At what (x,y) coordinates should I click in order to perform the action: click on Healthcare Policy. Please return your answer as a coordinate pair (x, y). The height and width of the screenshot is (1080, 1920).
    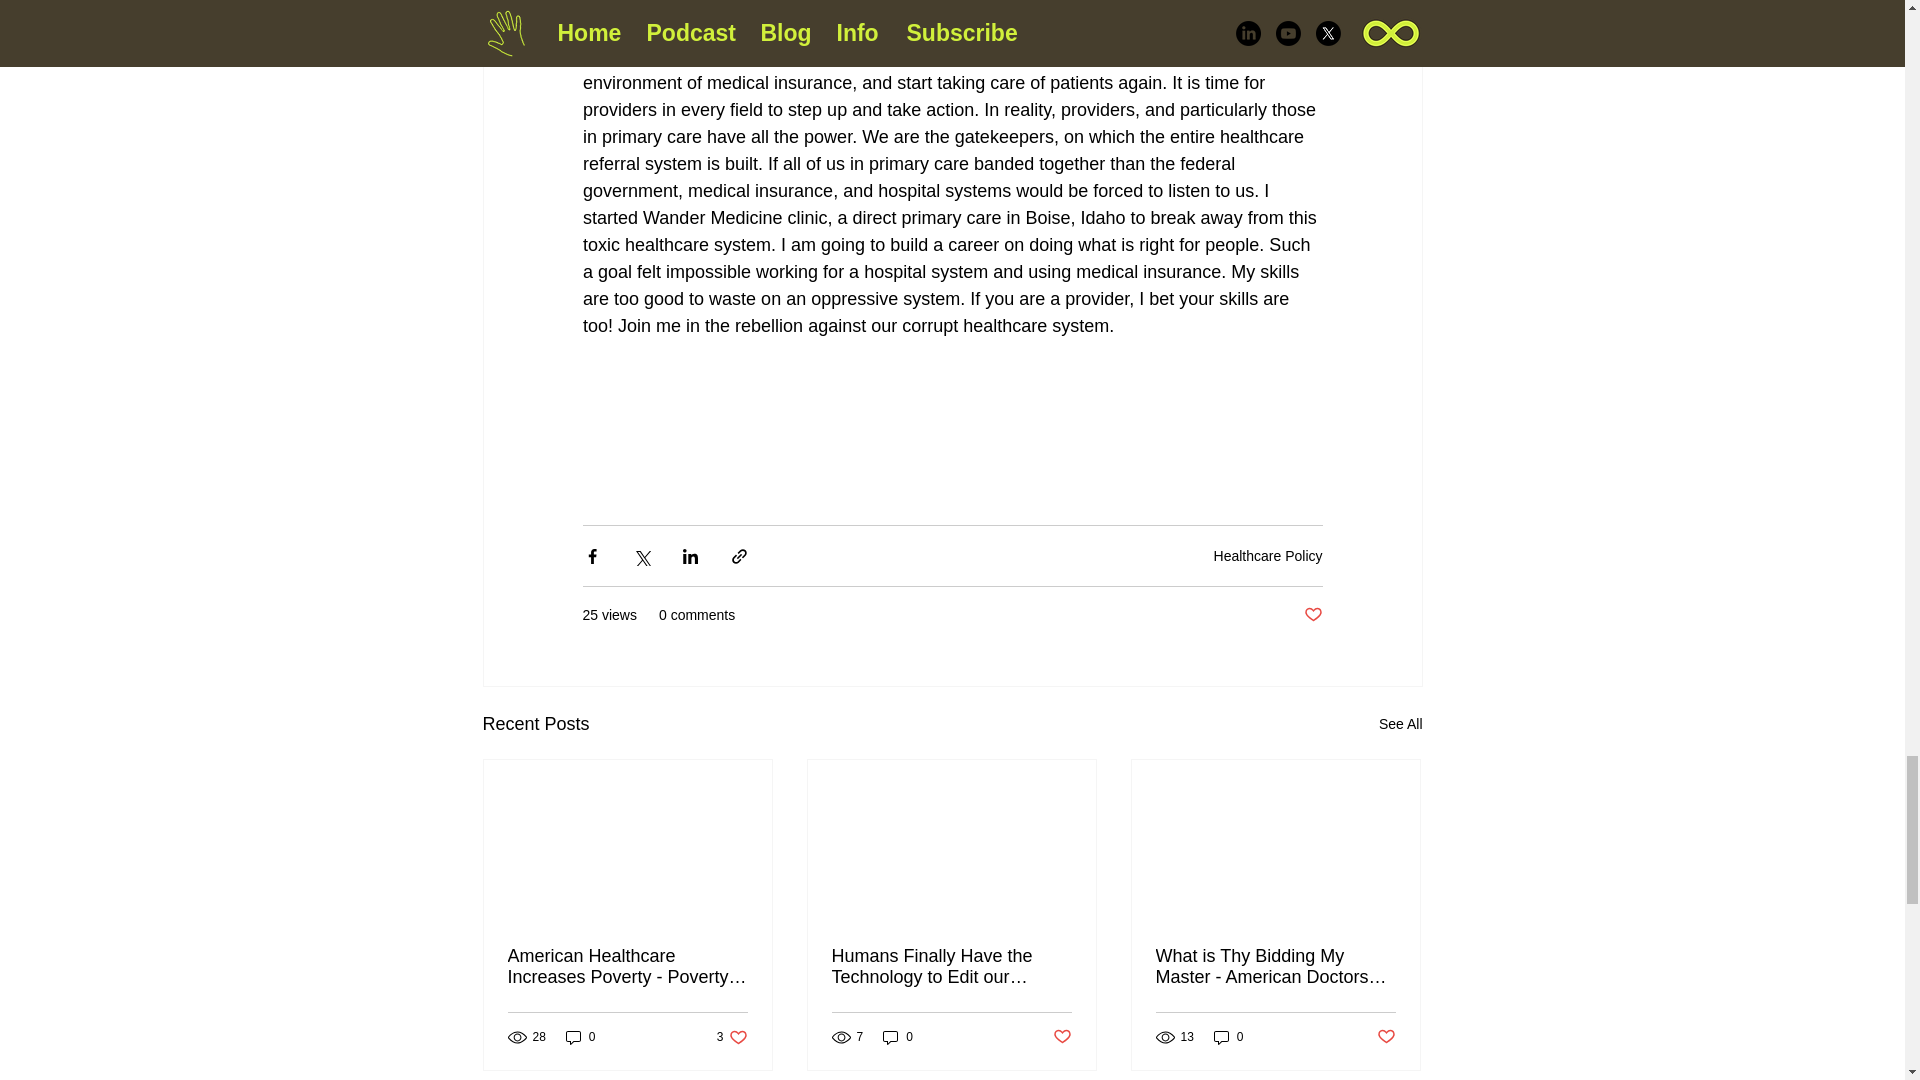
    Looking at the image, I should click on (580, 1037).